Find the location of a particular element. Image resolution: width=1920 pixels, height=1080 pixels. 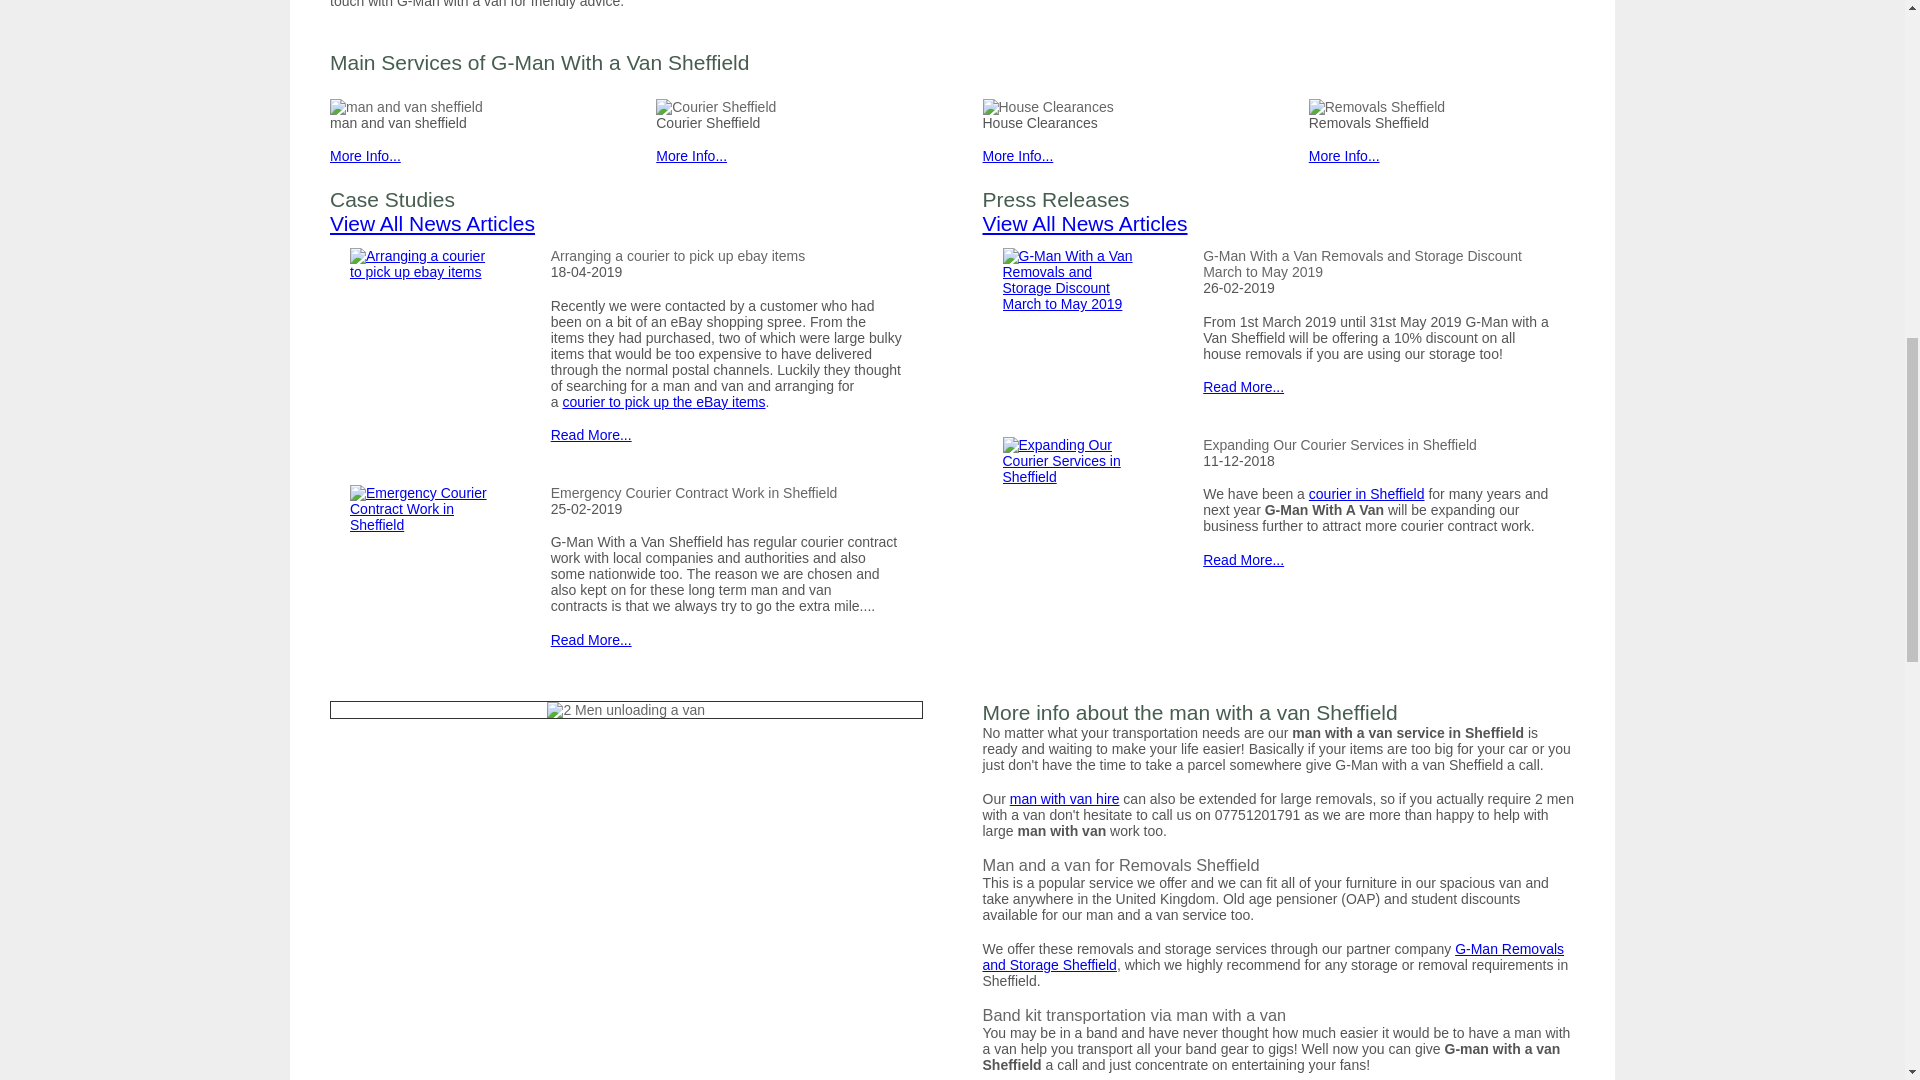

View All News Articles is located at coordinates (1084, 223).